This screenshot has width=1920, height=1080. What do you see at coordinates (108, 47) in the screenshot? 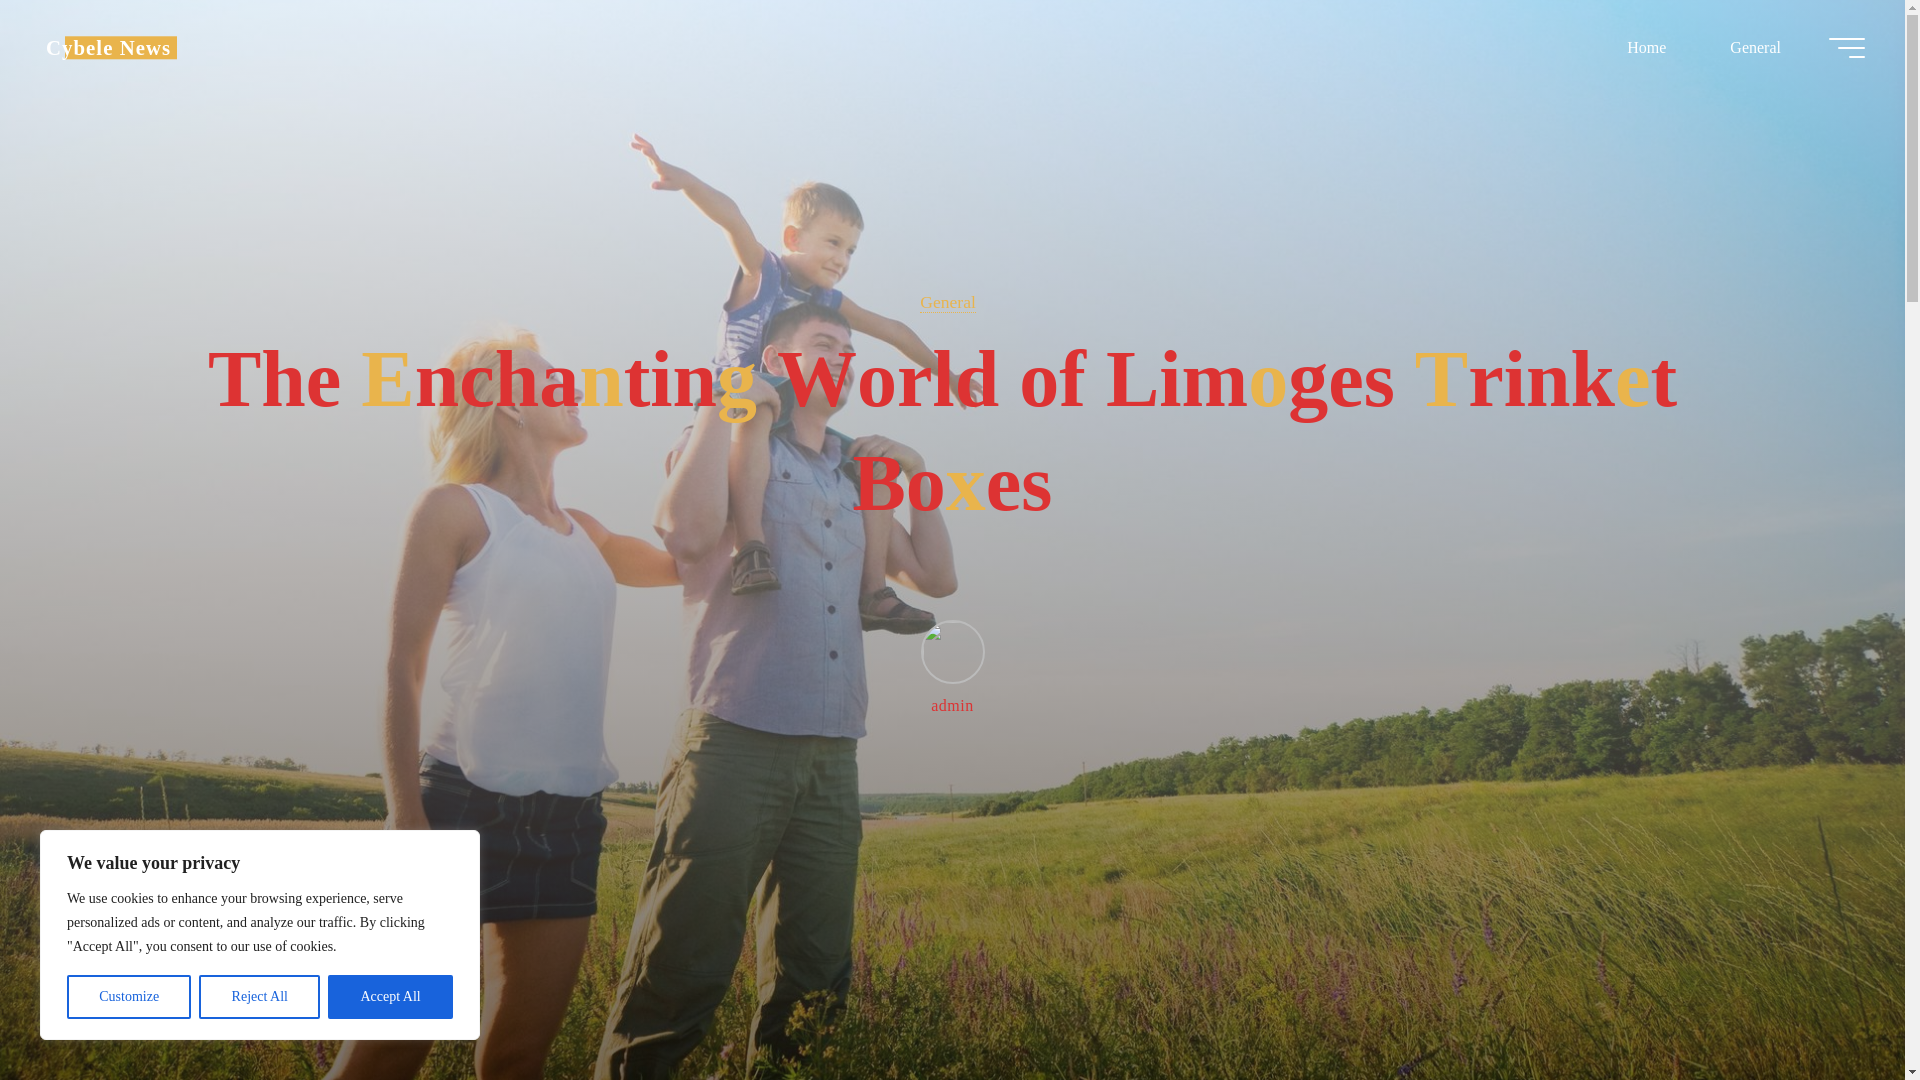
I see `Cybele News` at bounding box center [108, 47].